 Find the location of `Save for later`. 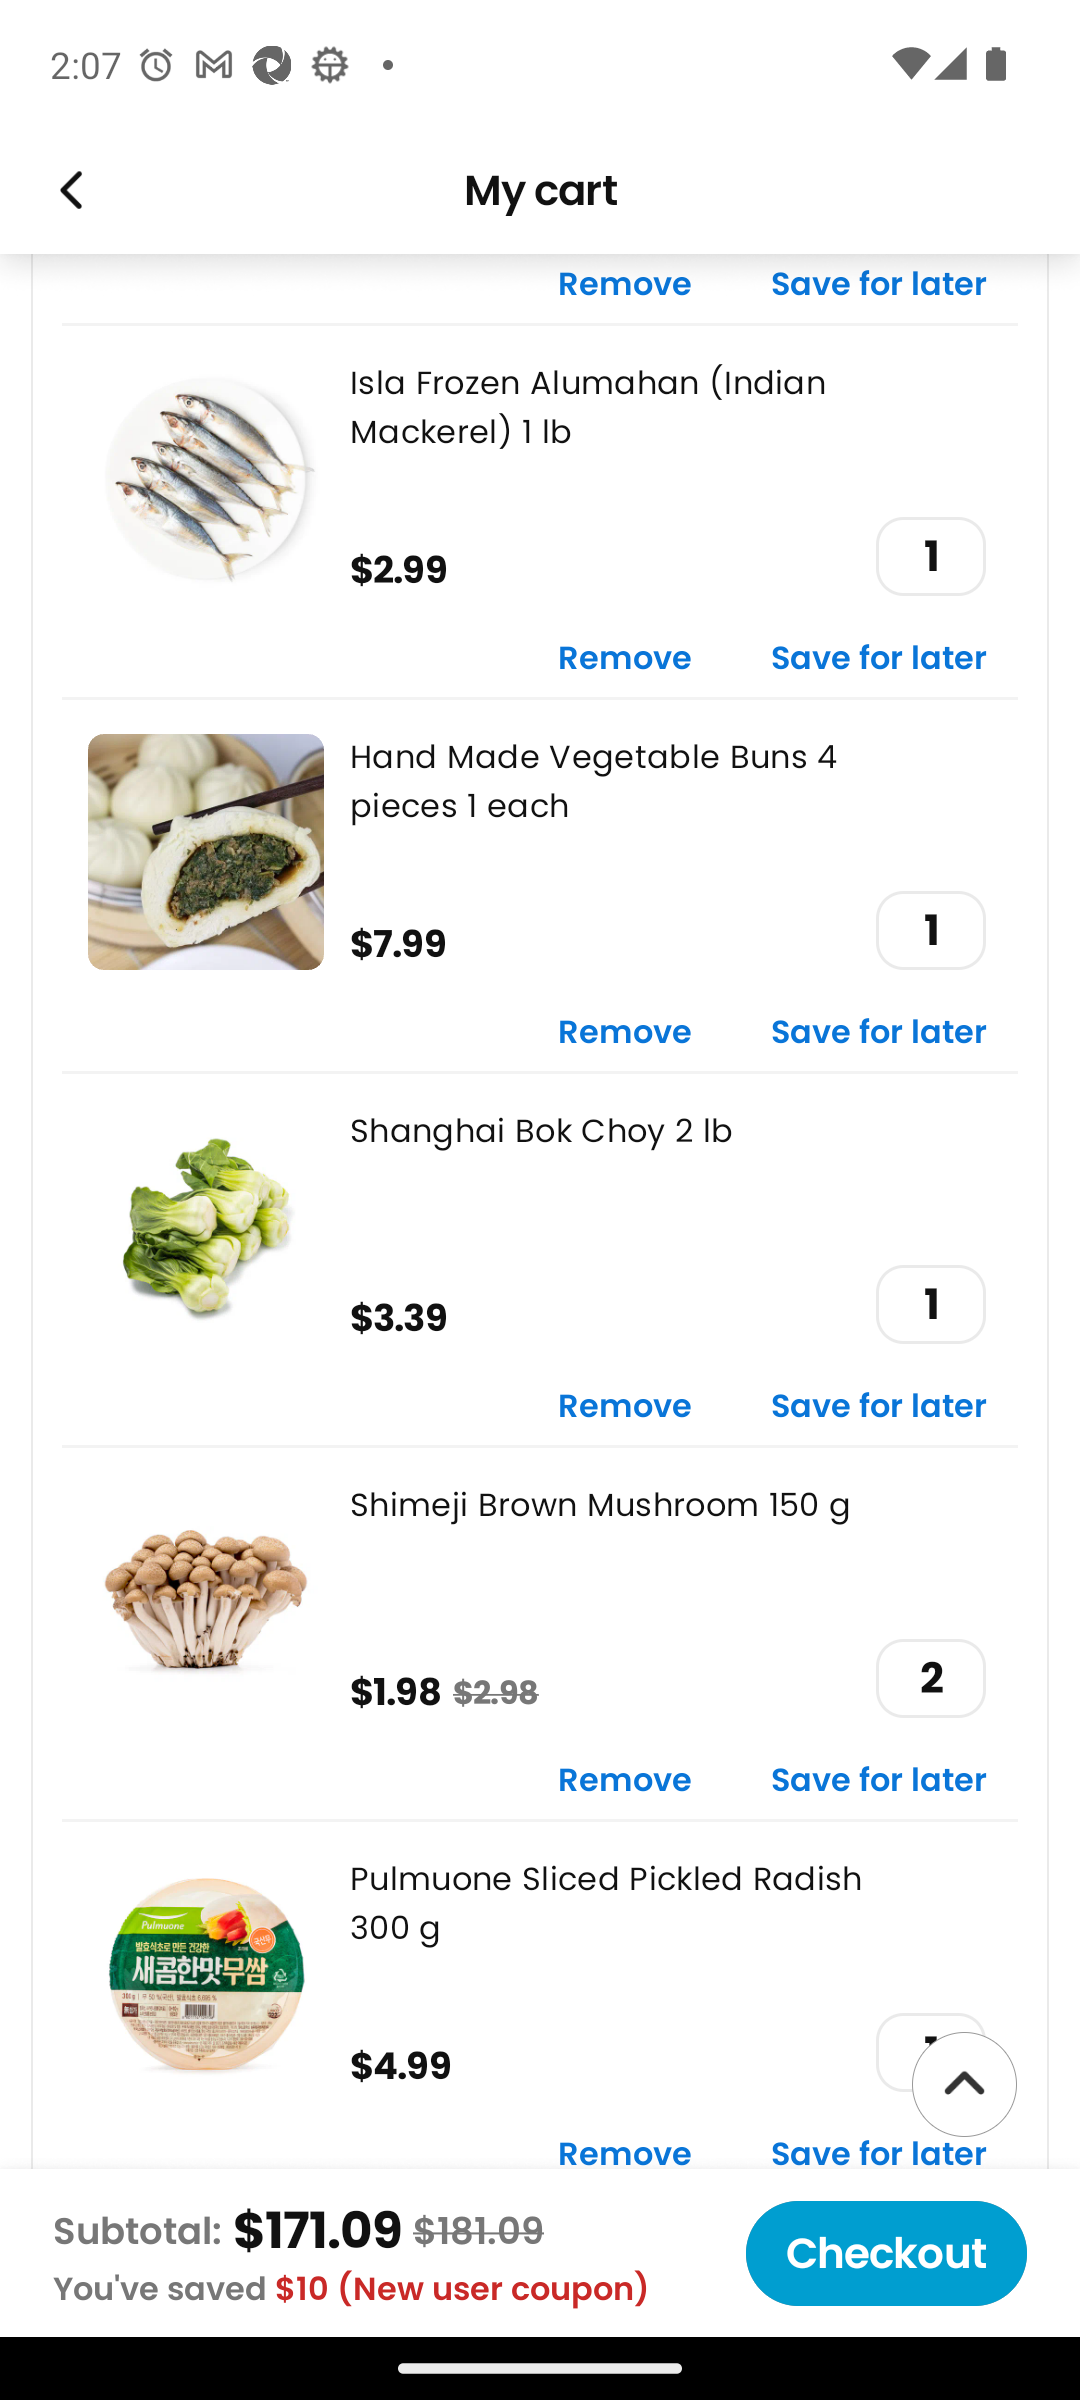

Save for later is located at coordinates (879, 1033).